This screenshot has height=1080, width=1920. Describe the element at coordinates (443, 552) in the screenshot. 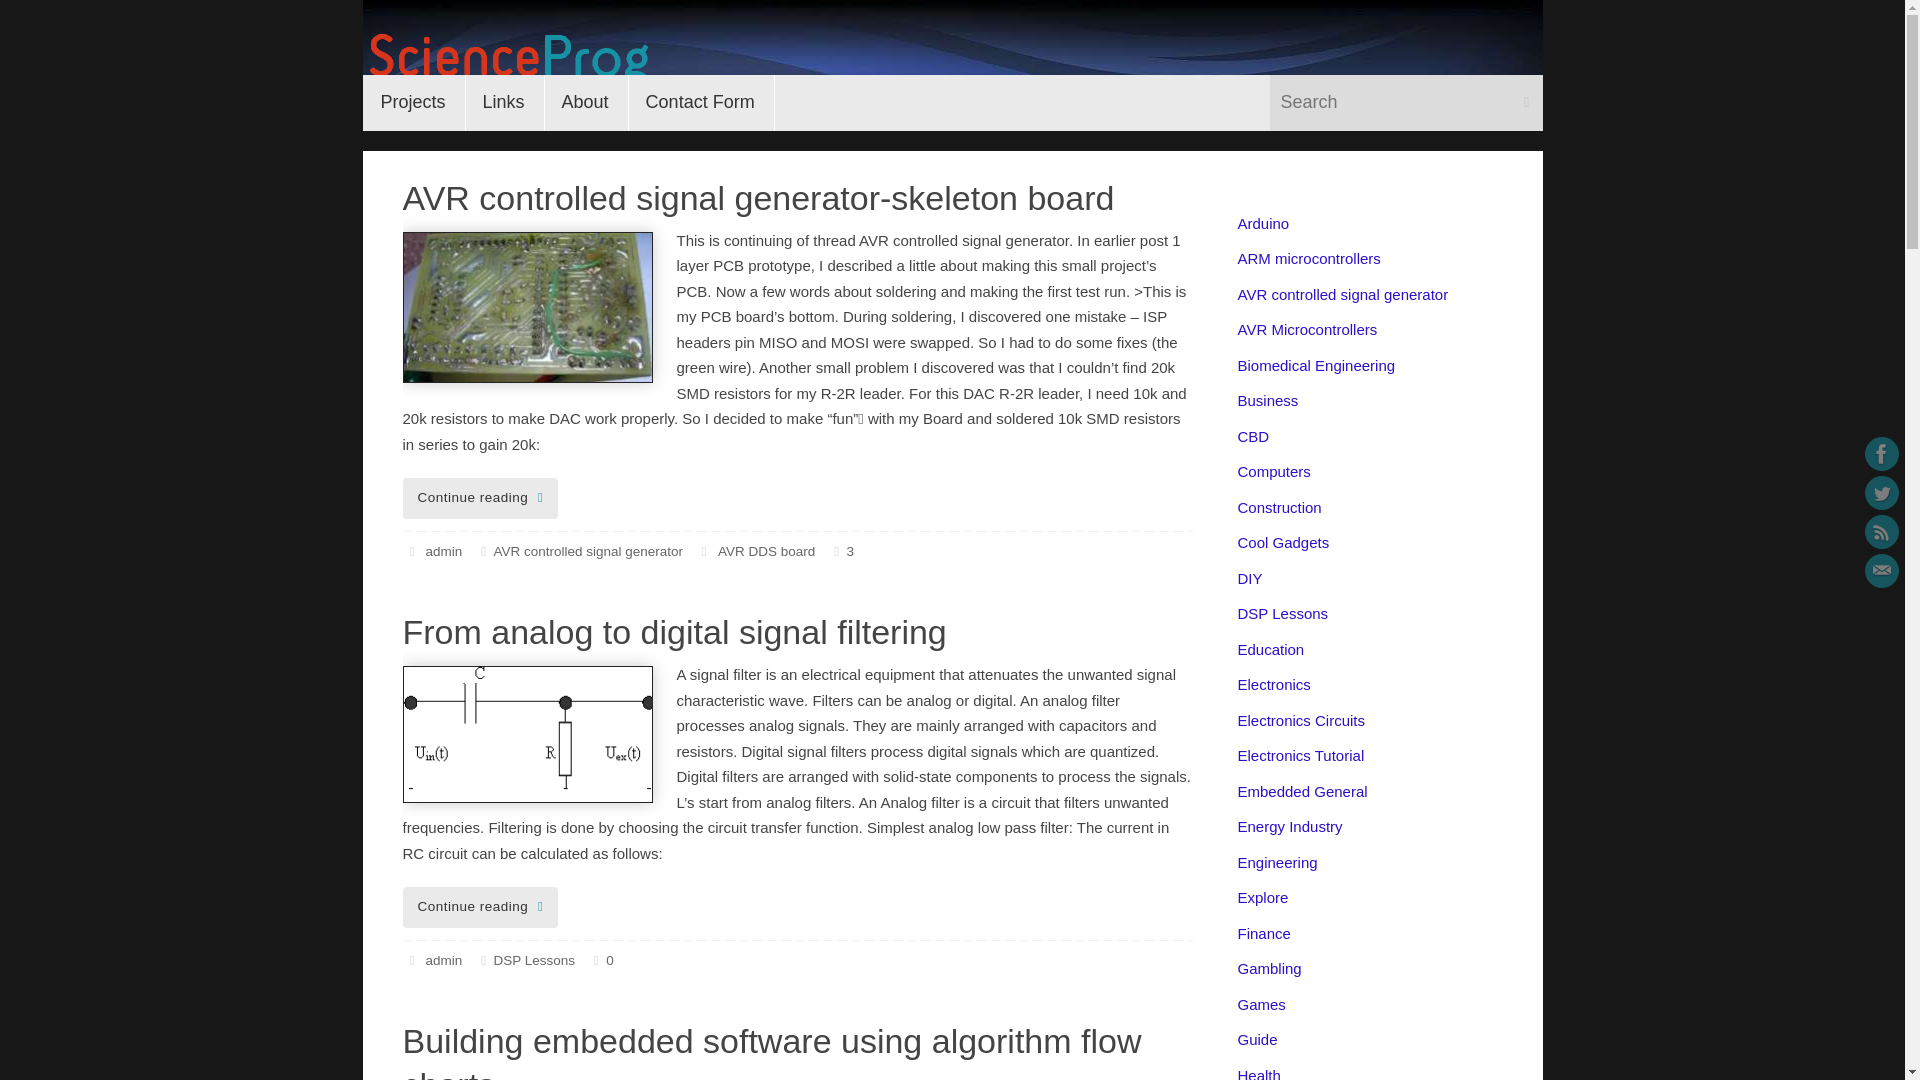

I see `admin` at that location.